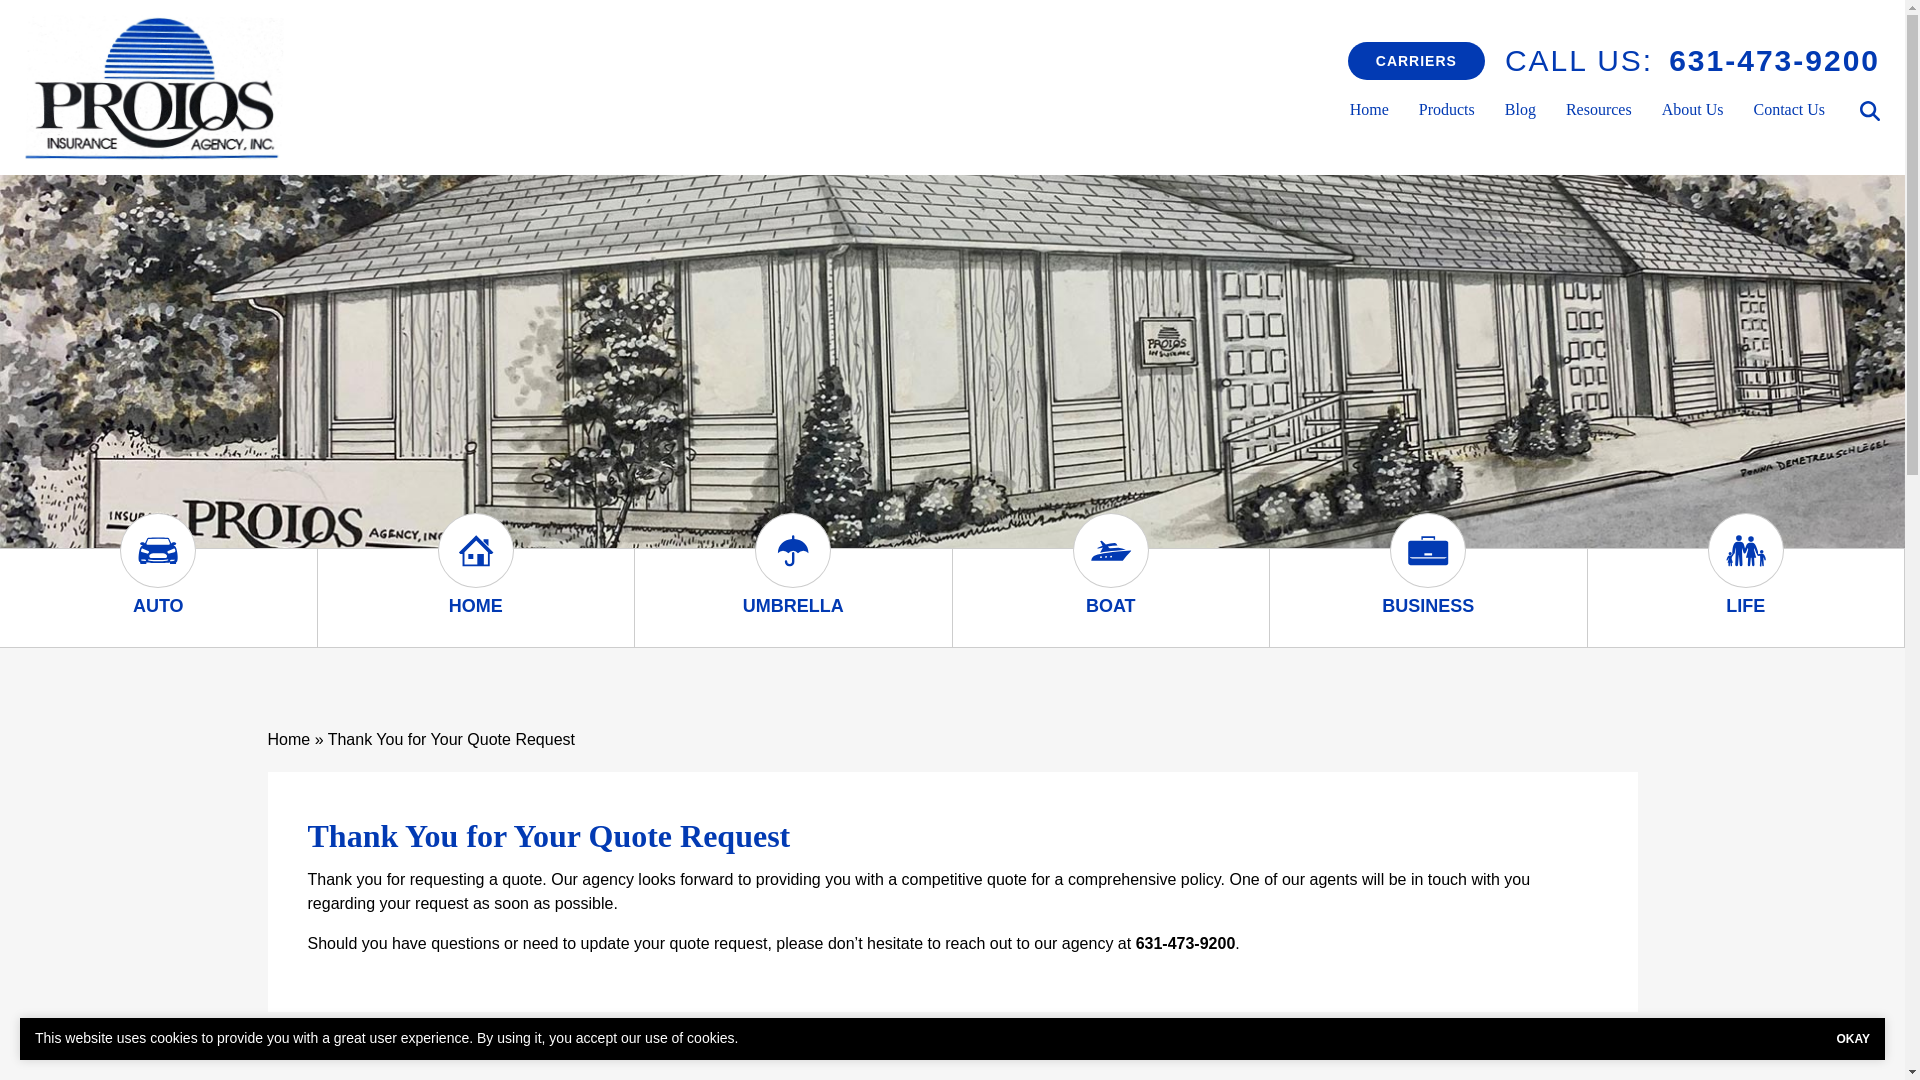 Image resolution: width=1920 pixels, height=1080 pixels. Describe the element at coordinates (1368, 110) in the screenshot. I see `Home` at that location.